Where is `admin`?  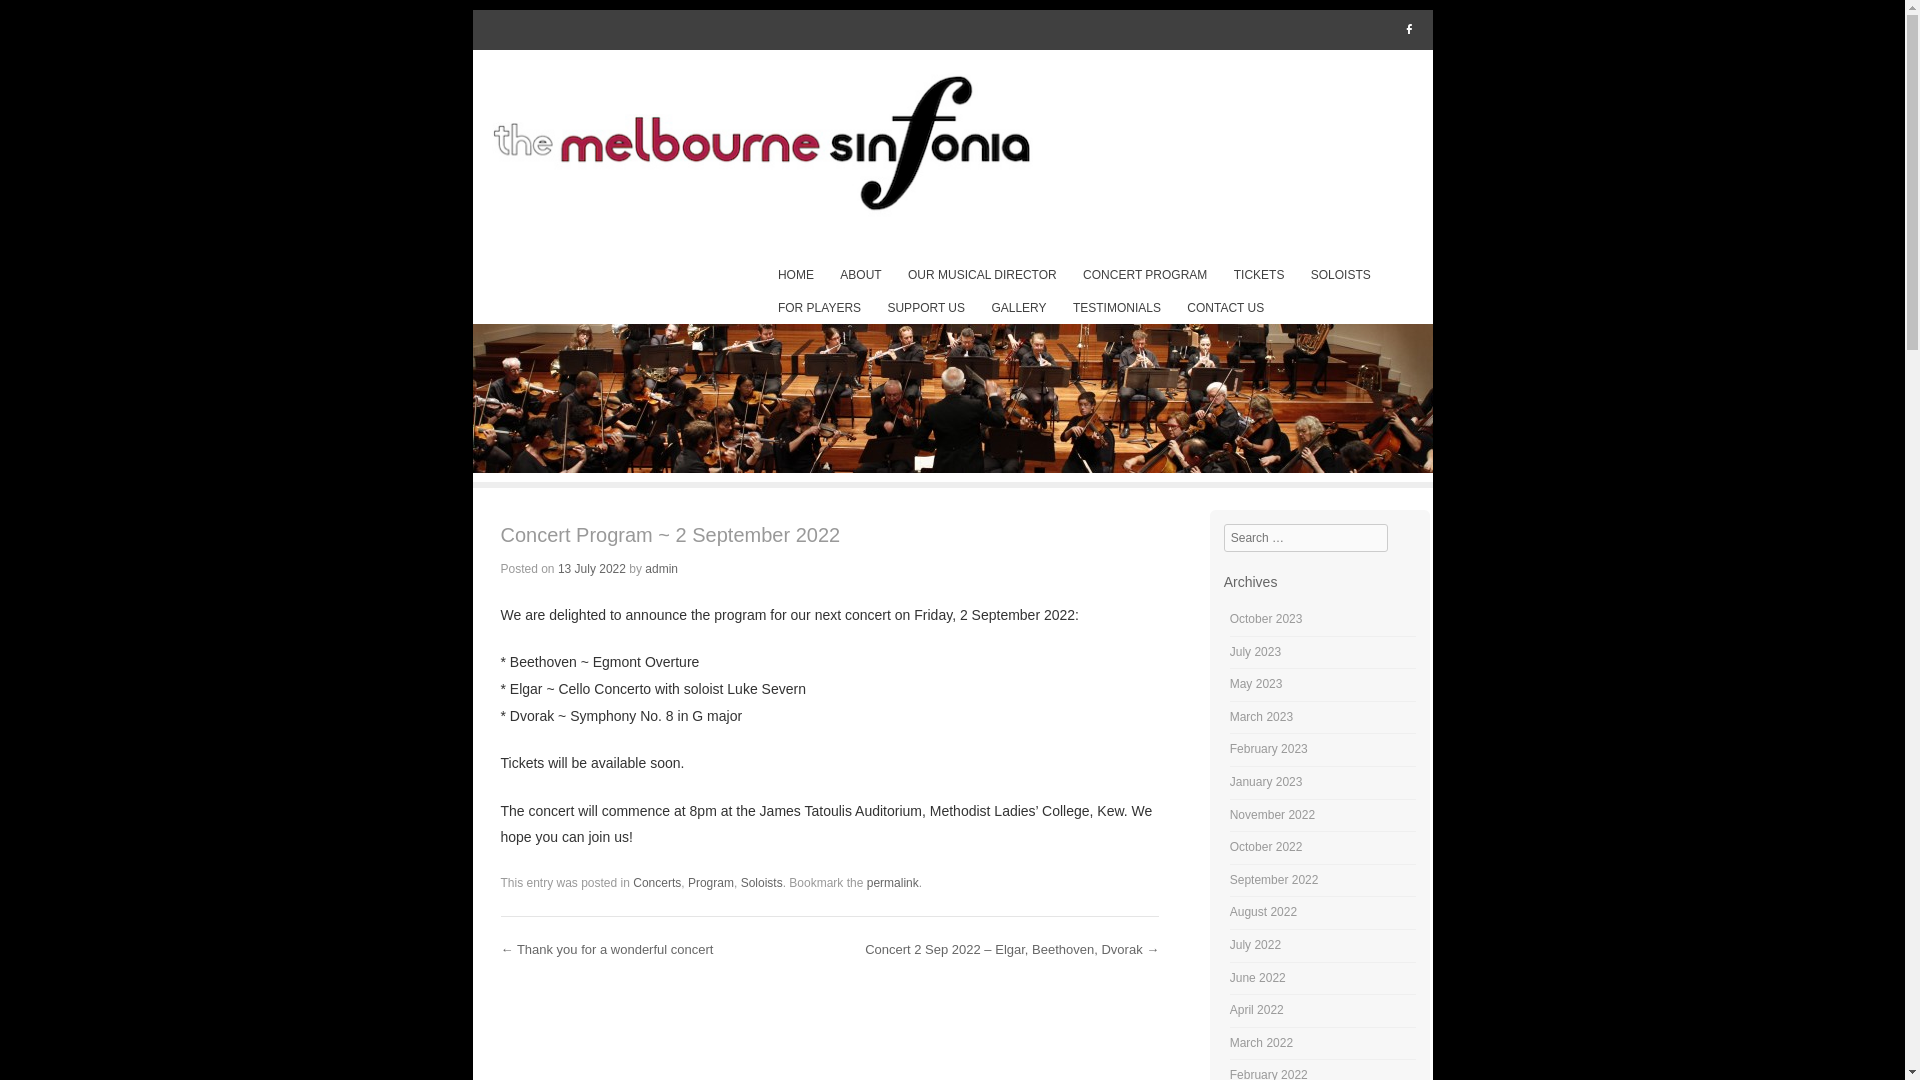 admin is located at coordinates (662, 569).